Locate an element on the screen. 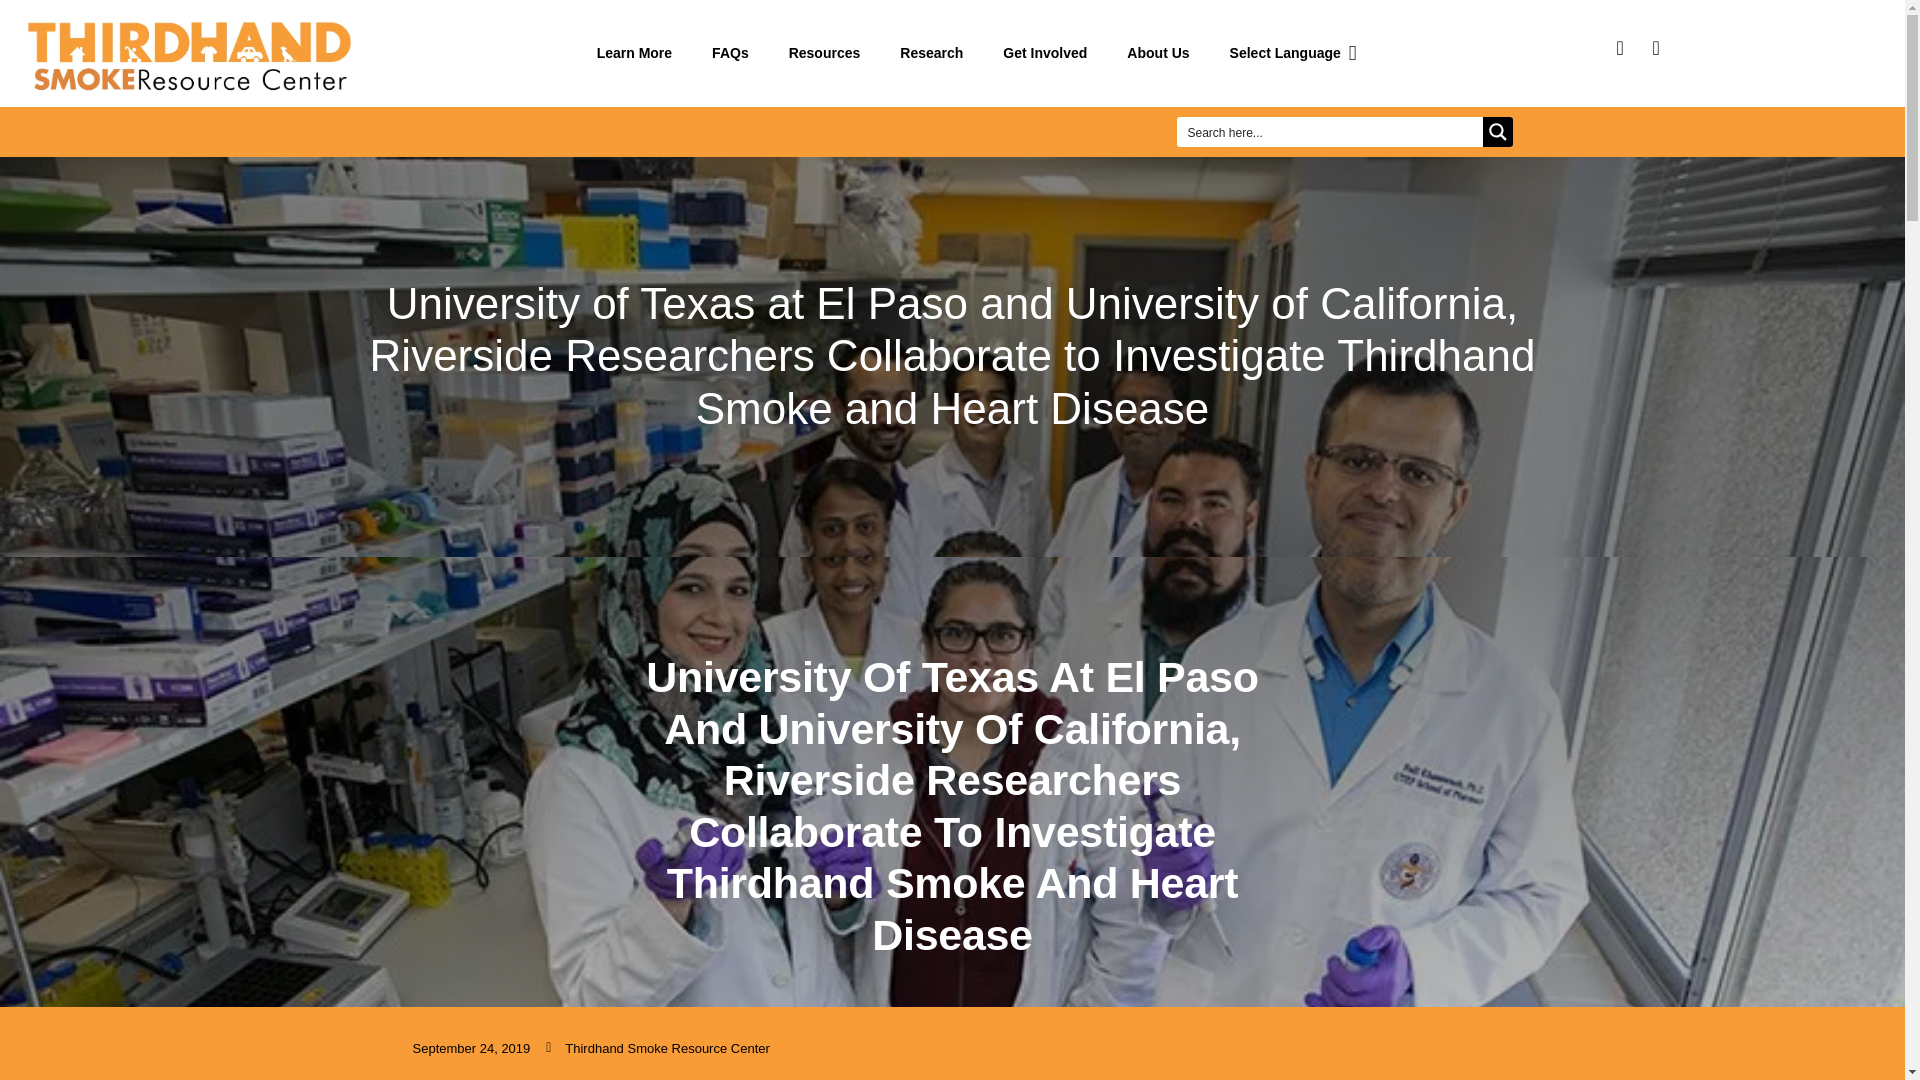 This screenshot has width=1920, height=1080. About Us is located at coordinates (1158, 53).